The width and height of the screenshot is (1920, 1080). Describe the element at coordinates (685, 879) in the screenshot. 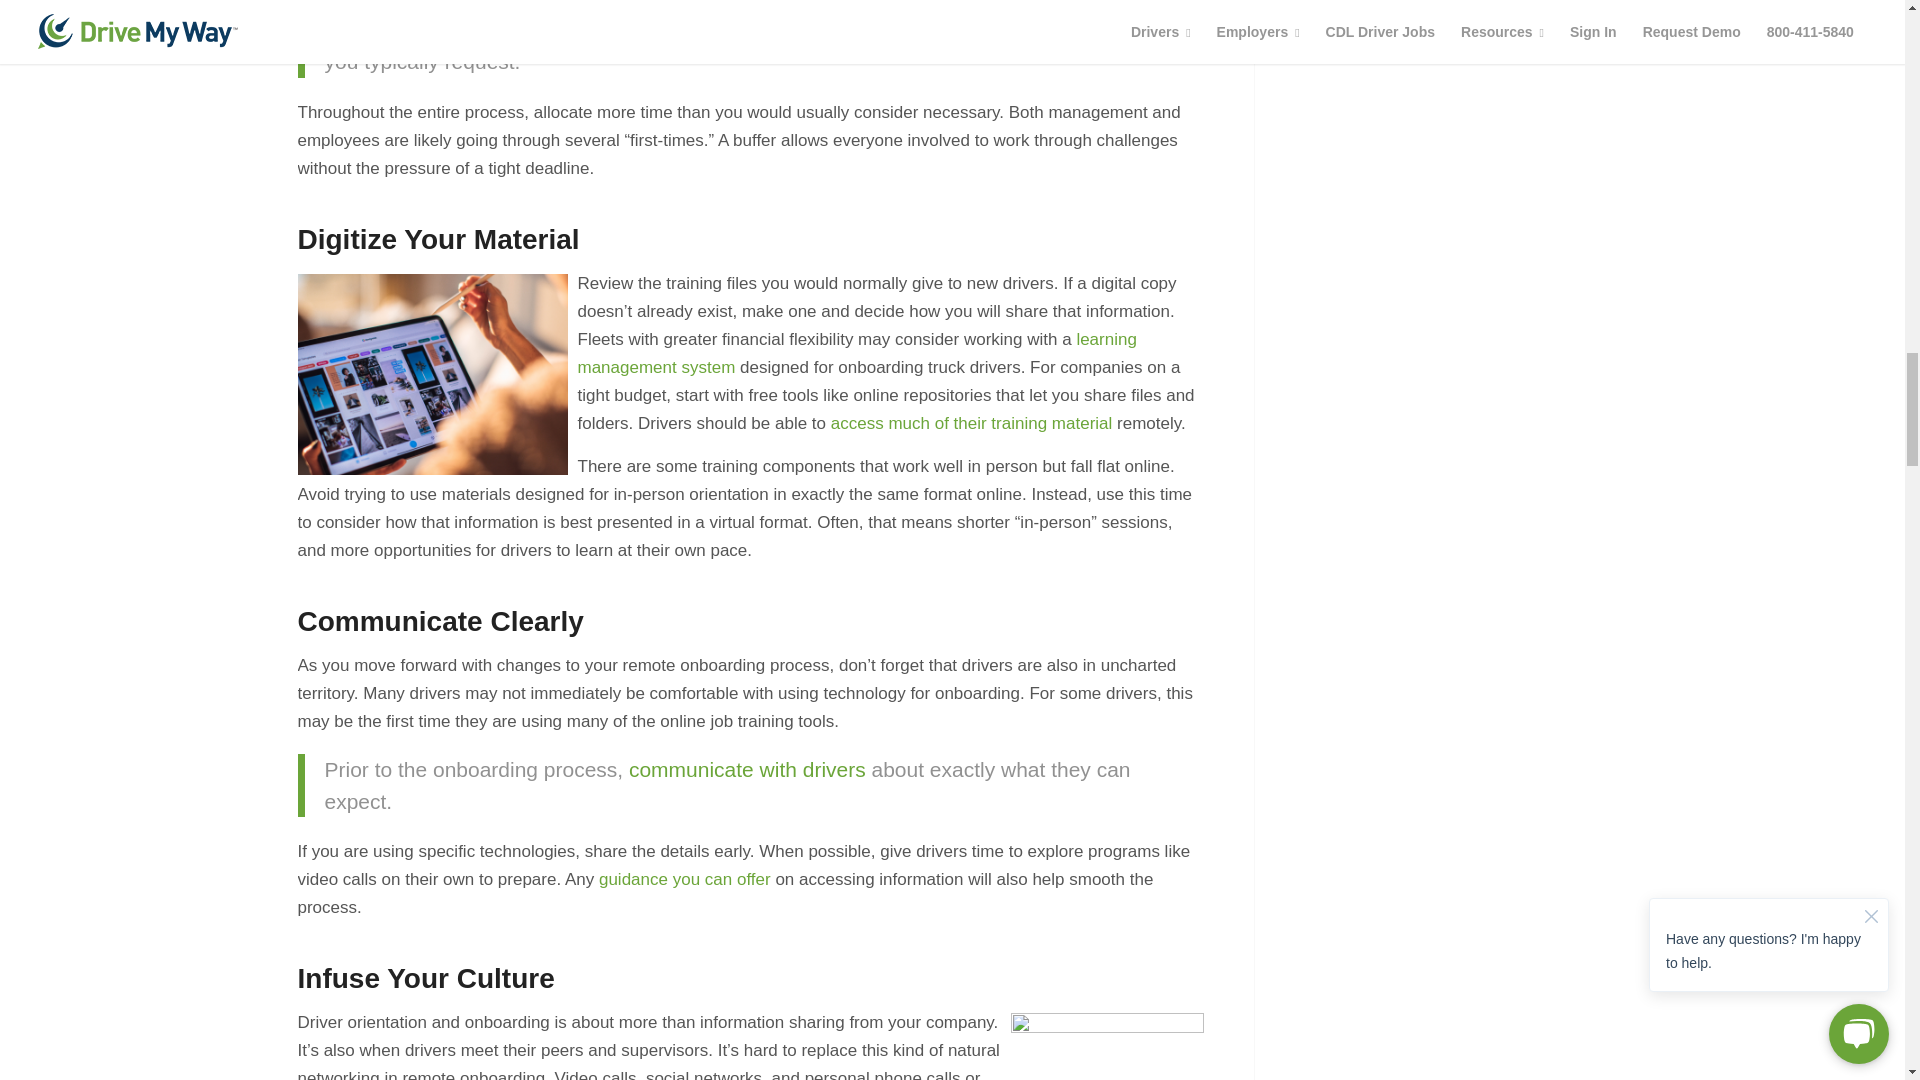

I see `guidance you can offer` at that location.